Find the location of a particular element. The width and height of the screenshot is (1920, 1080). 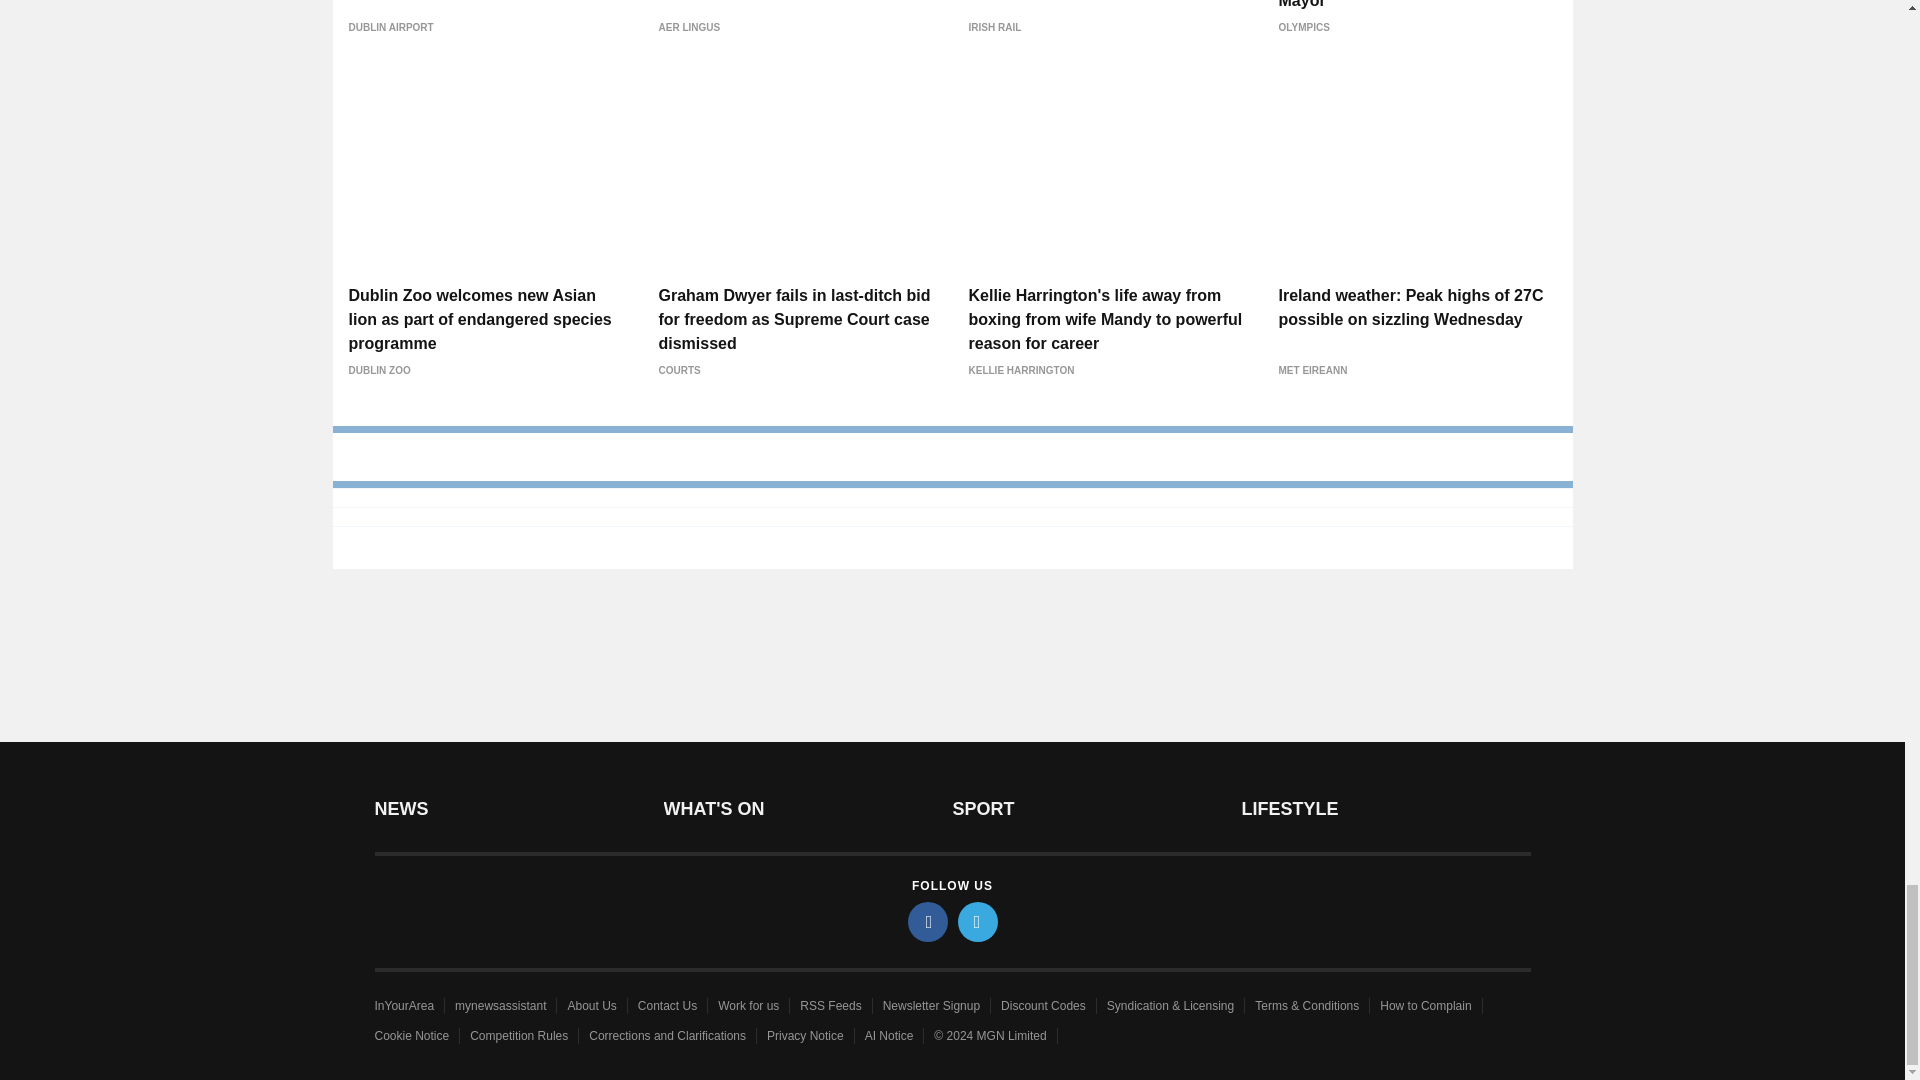

twitter is located at coordinates (978, 921).